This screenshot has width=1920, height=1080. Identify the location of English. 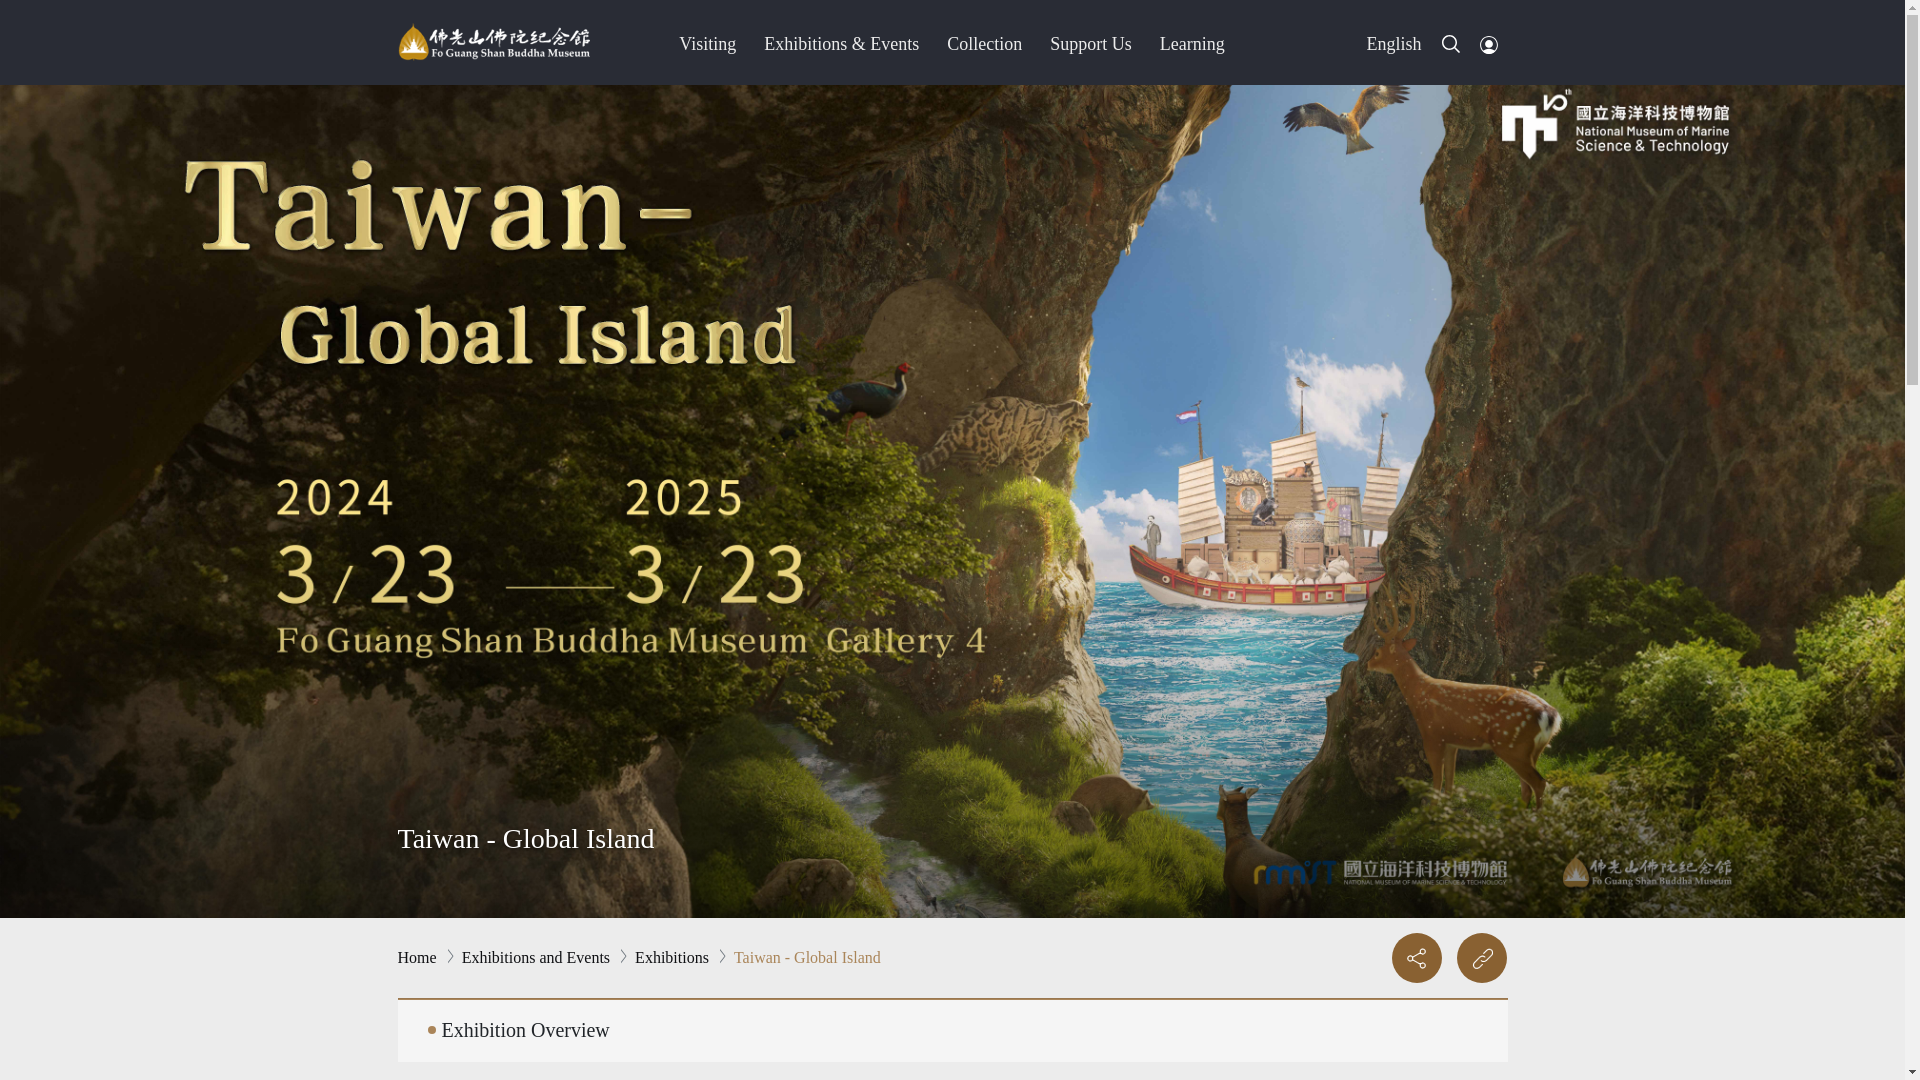
(1392, 42).